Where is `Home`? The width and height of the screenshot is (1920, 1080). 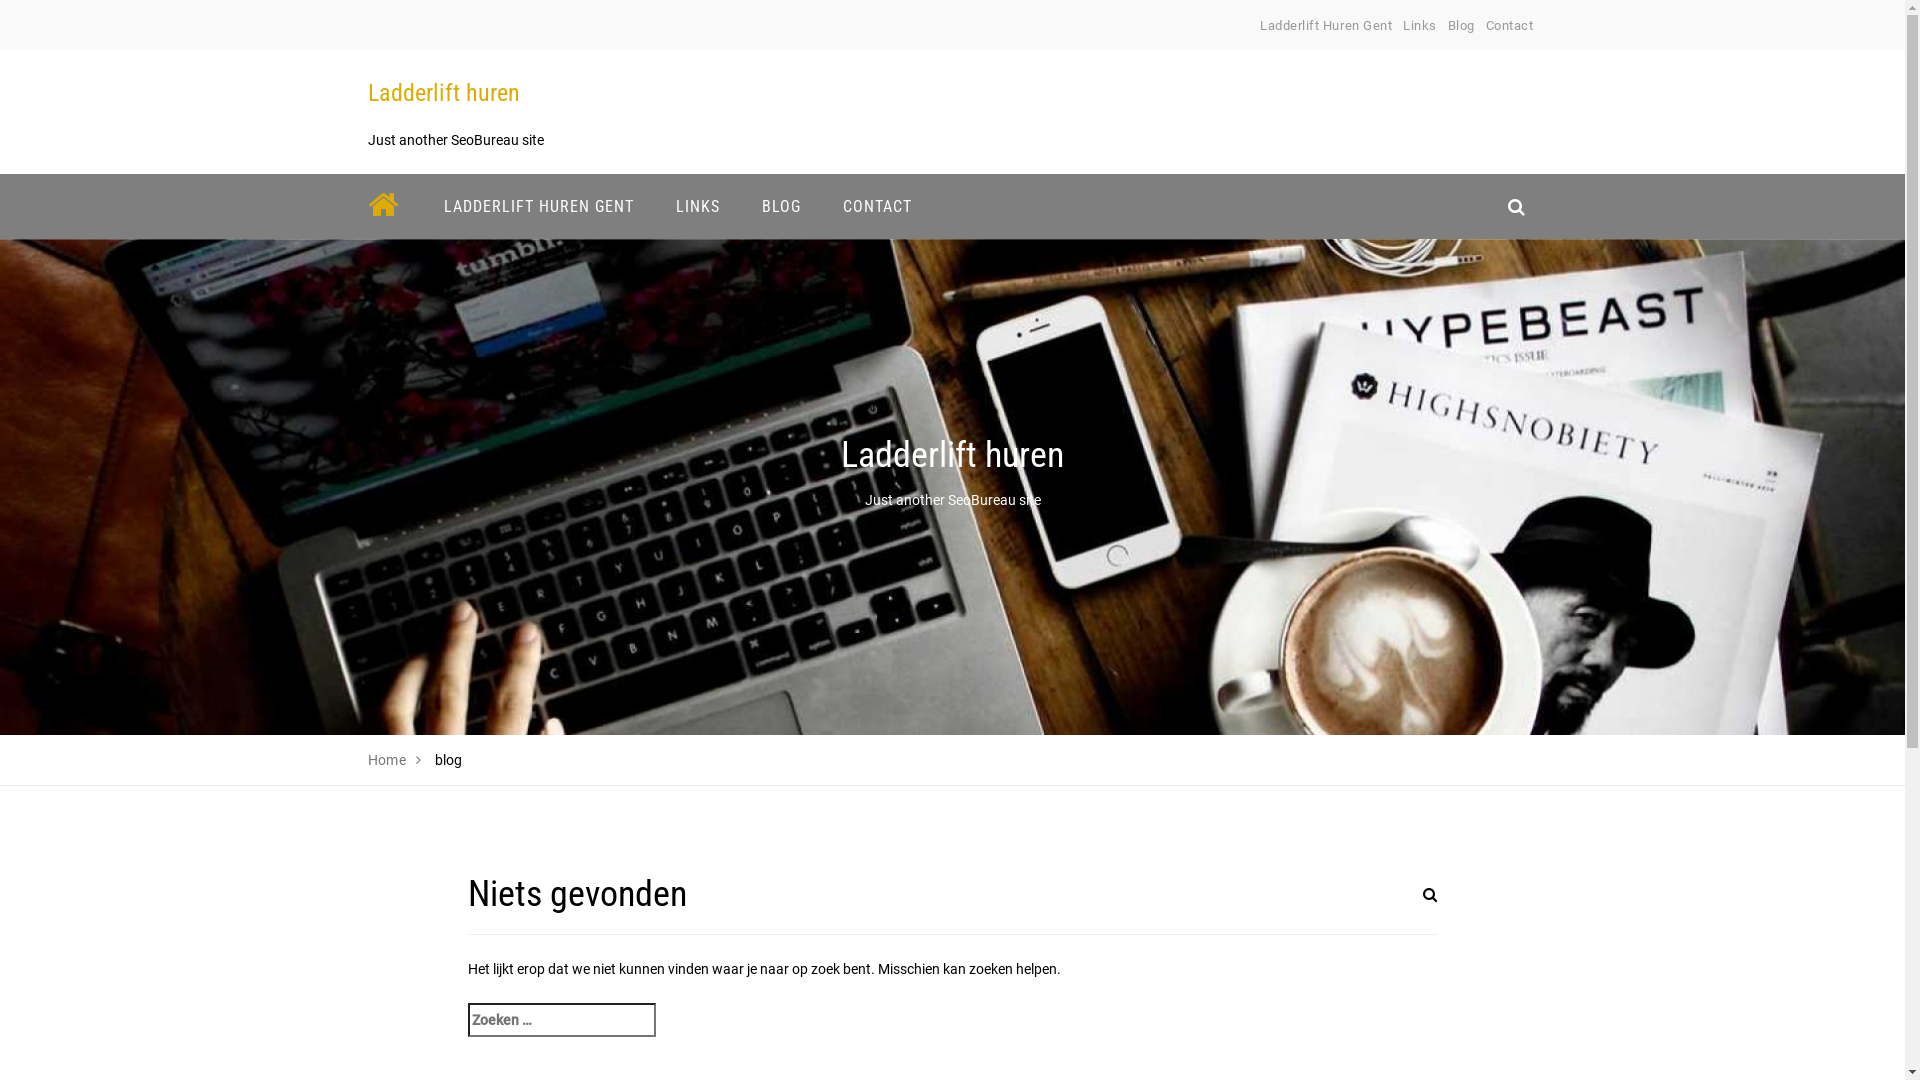
Home is located at coordinates (388, 760).